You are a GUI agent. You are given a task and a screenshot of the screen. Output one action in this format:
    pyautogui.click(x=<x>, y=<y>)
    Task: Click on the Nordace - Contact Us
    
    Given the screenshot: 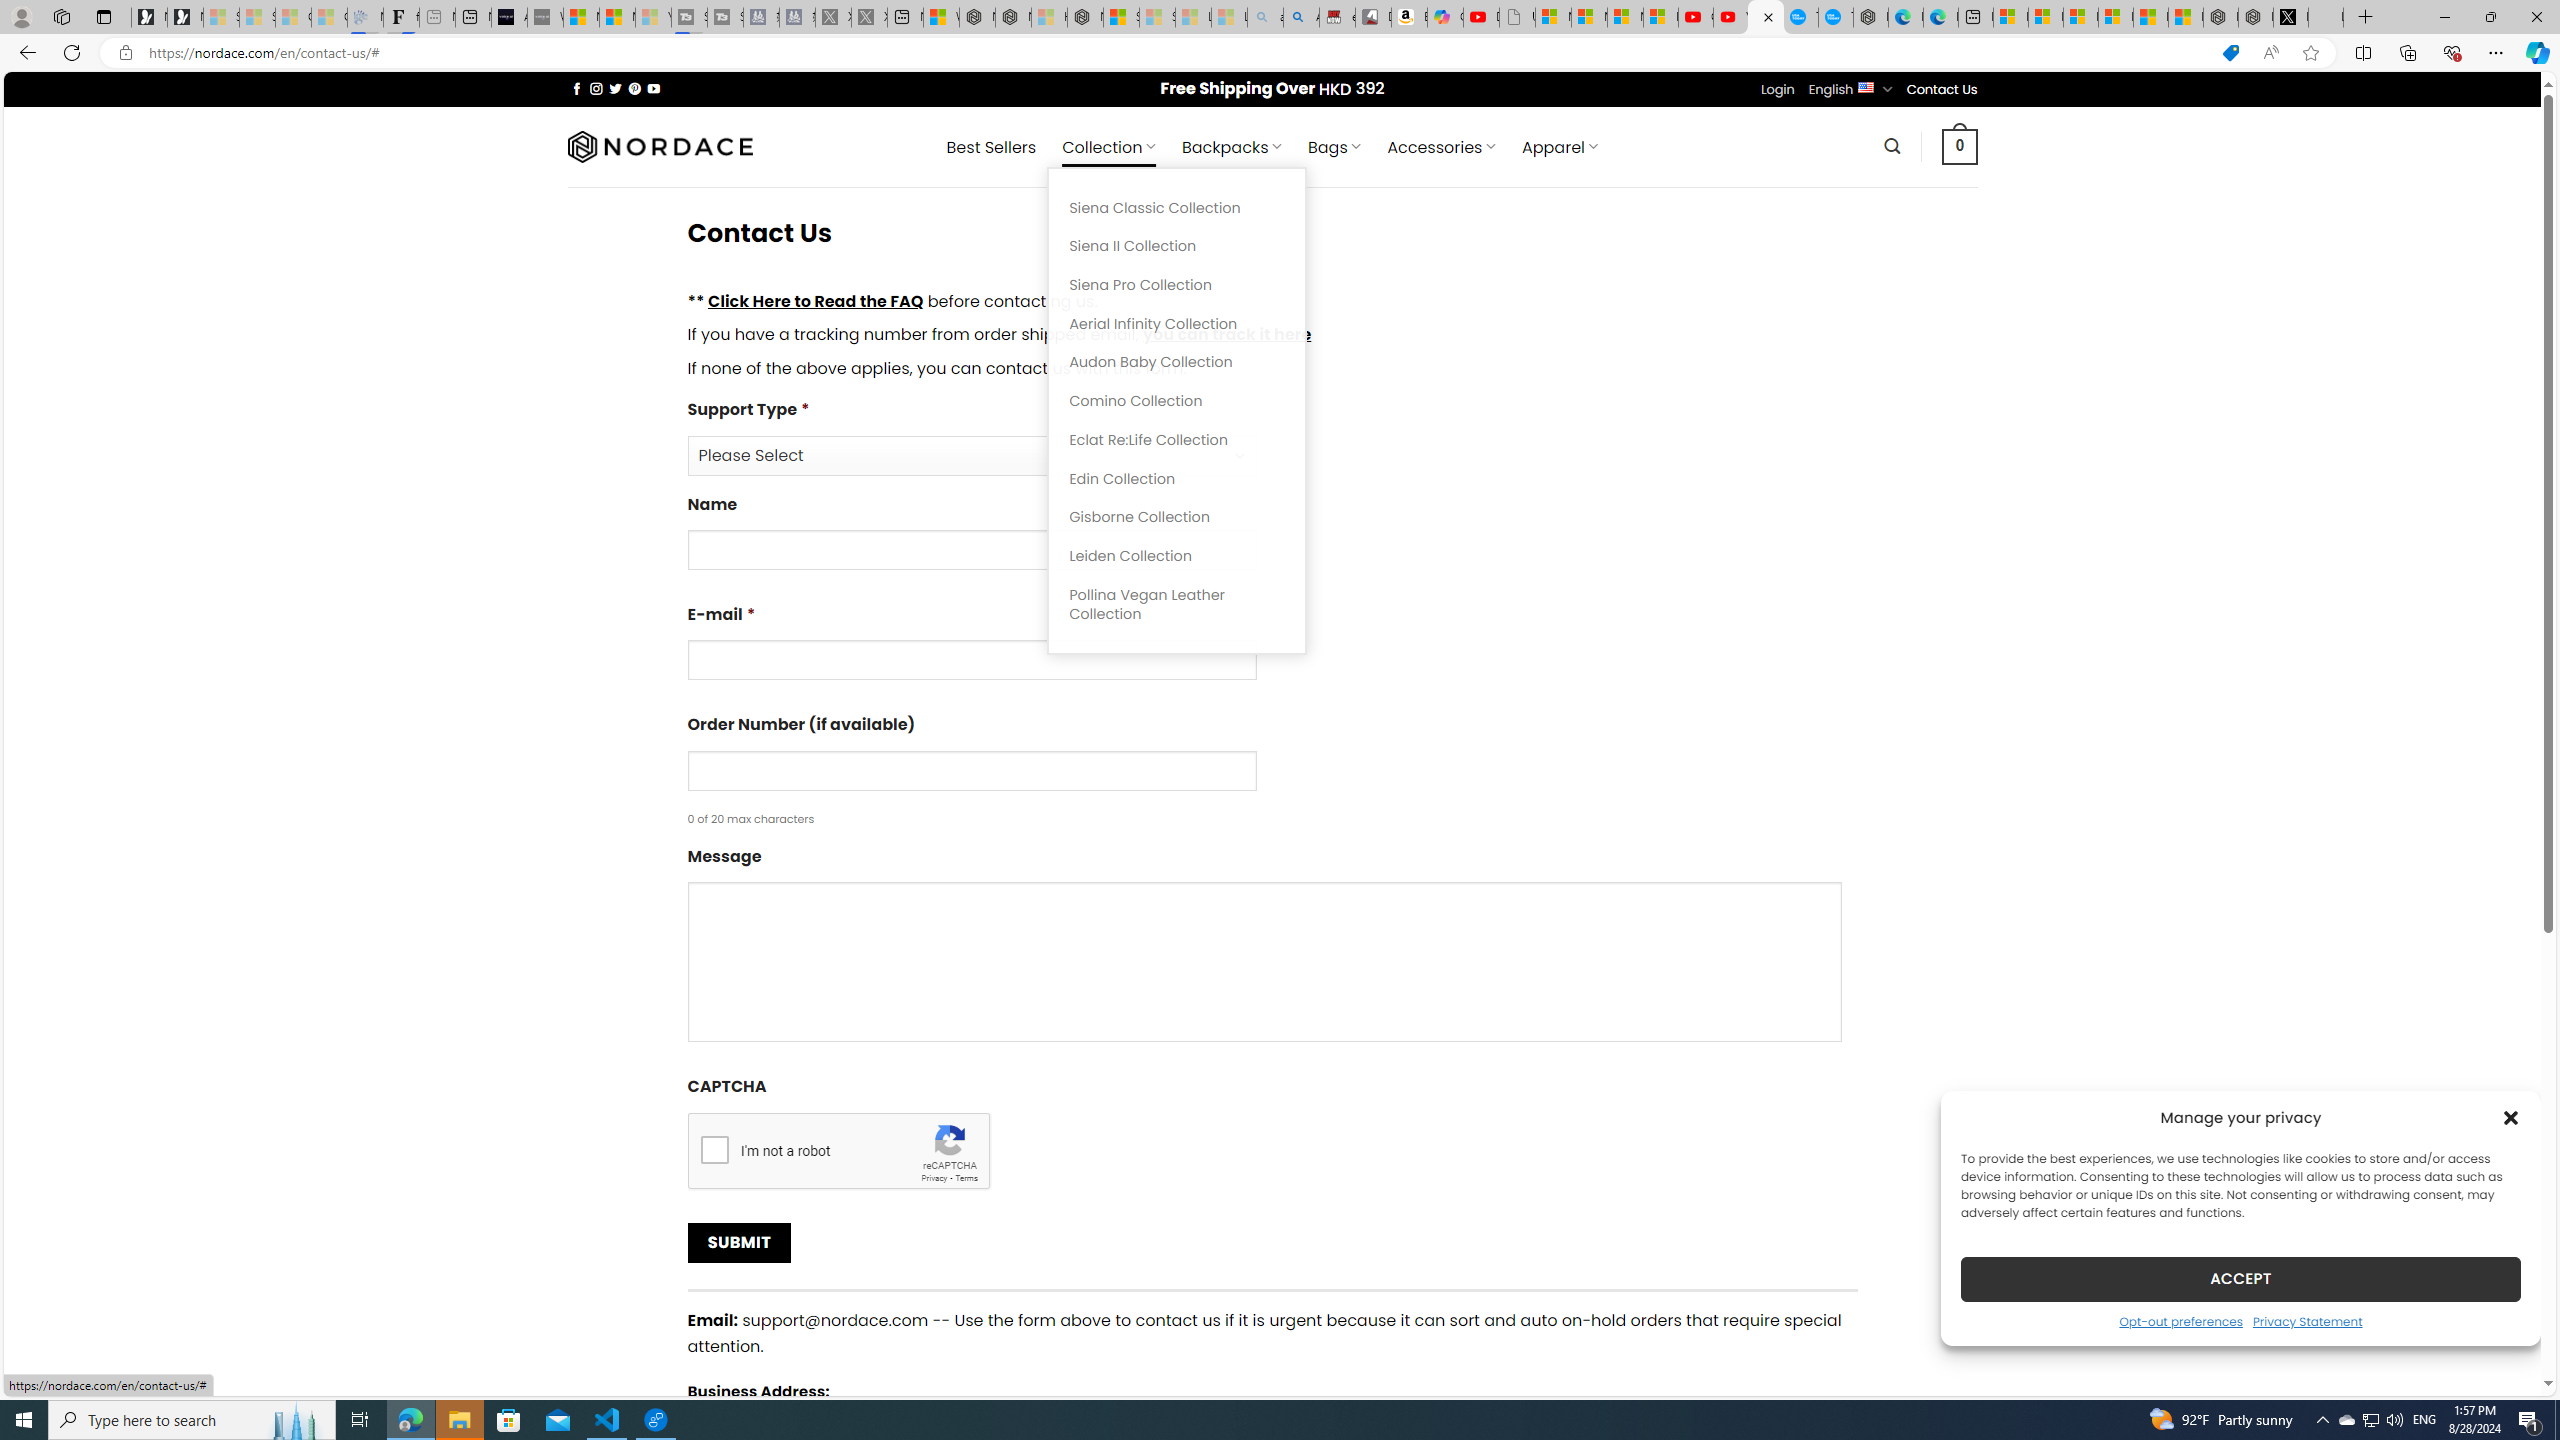 What is the action you would take?
    pyautogui.click(x=1766, y=17)
    